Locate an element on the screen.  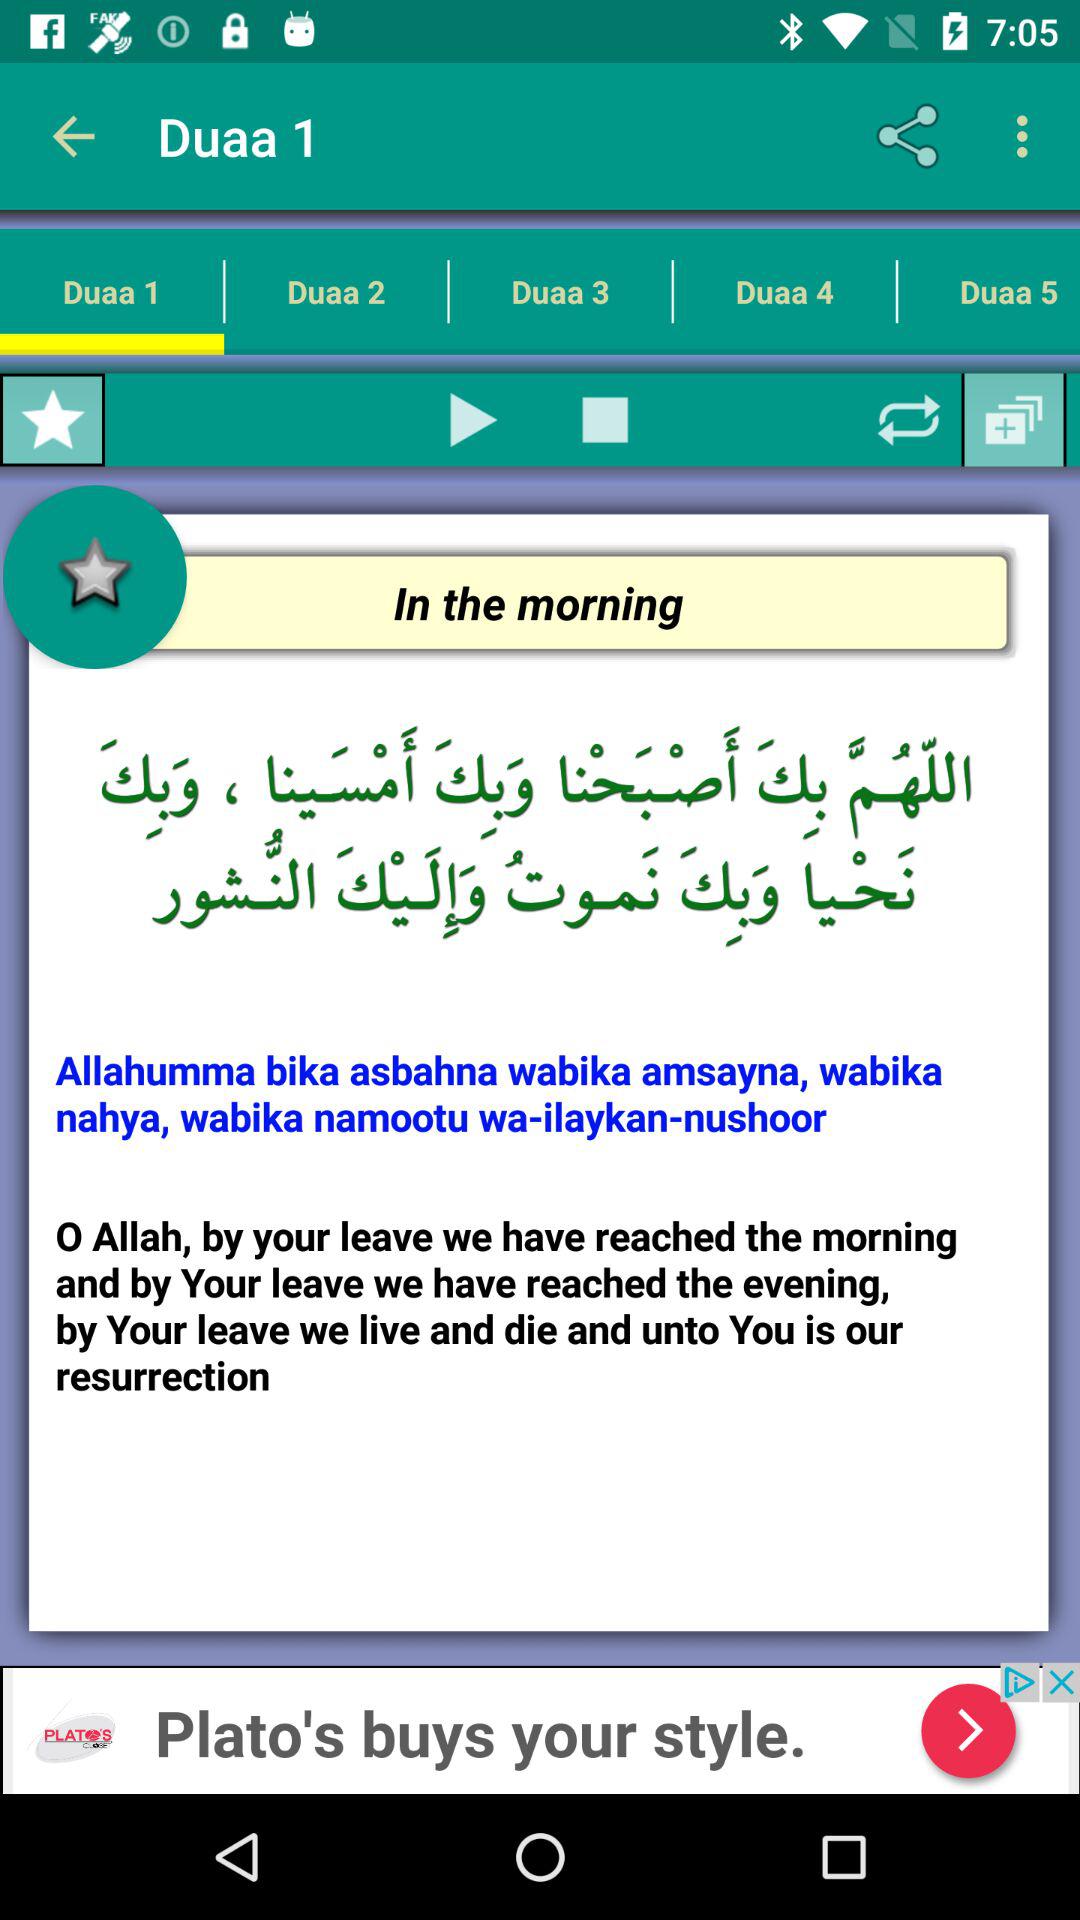
play this mantra or prayer is located at coordinates (474, 420).